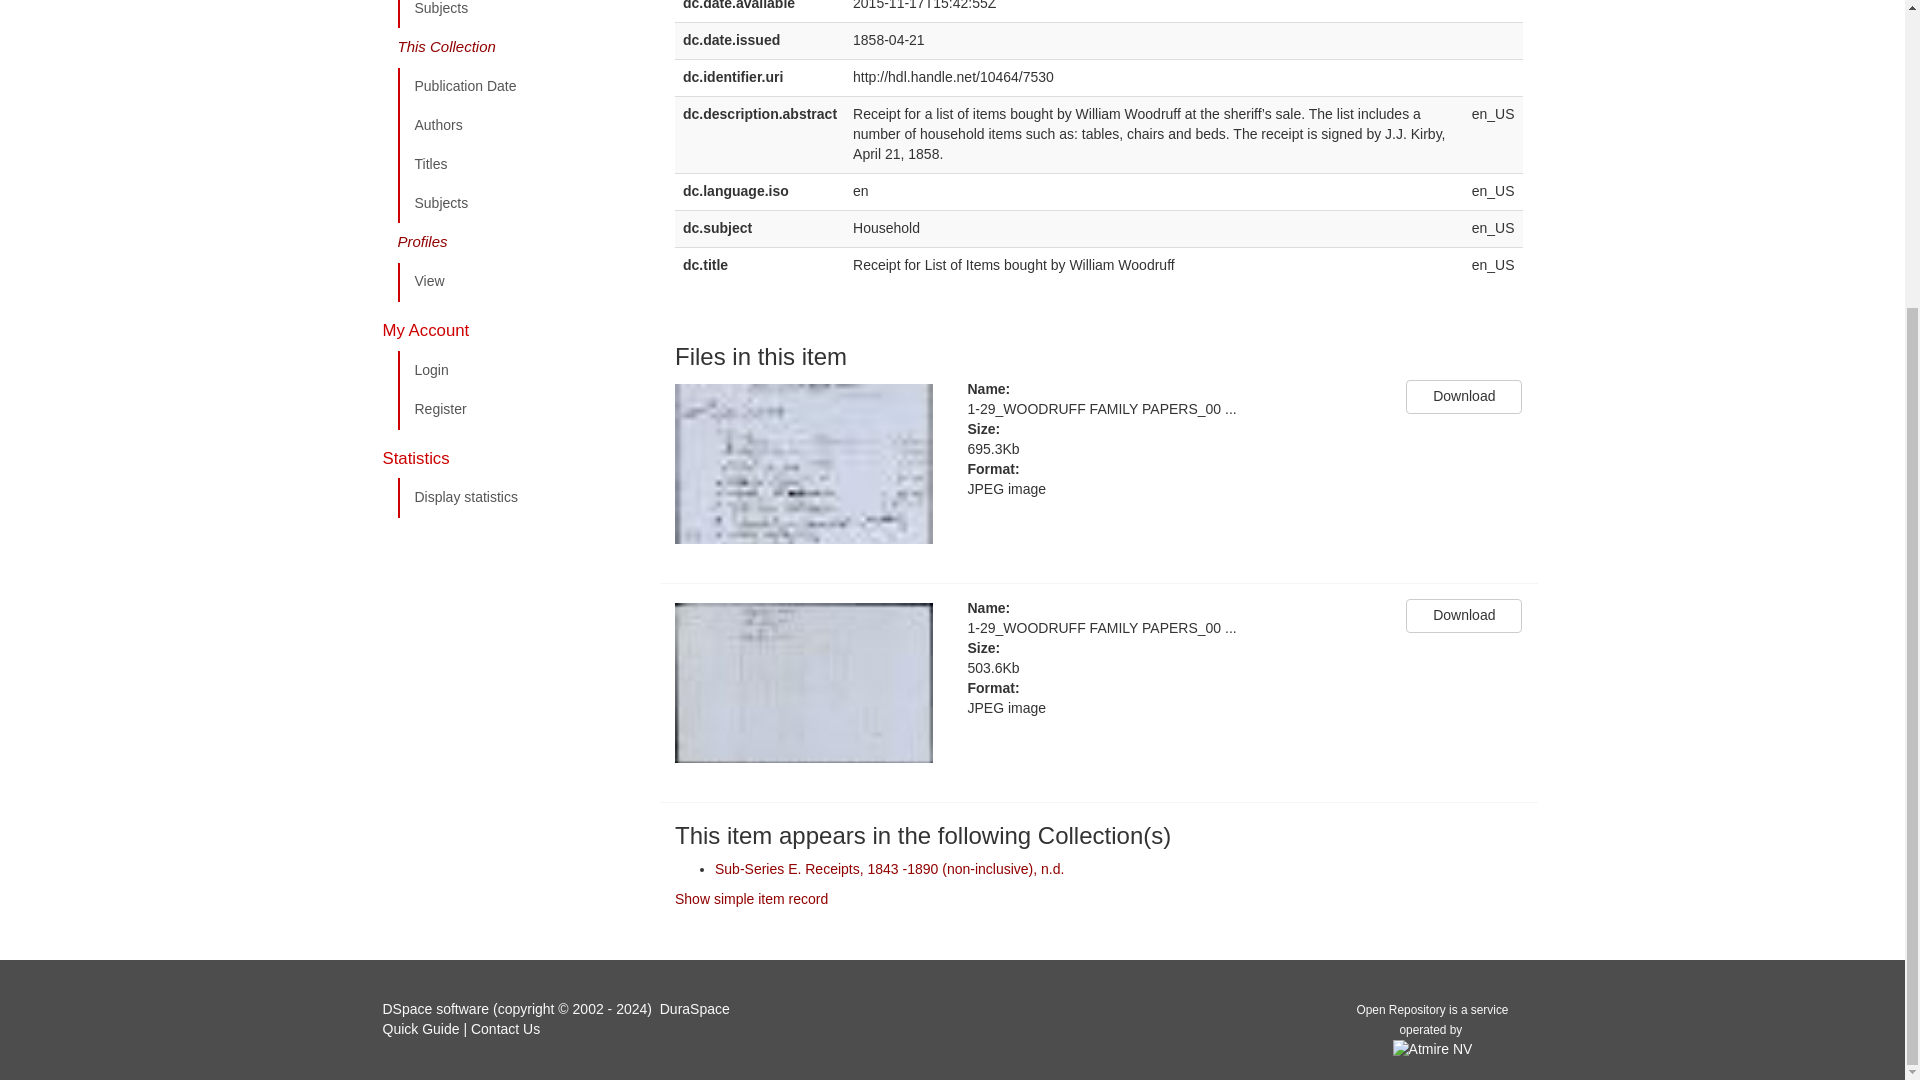  I want to click on Subjects, so click(521, 14).